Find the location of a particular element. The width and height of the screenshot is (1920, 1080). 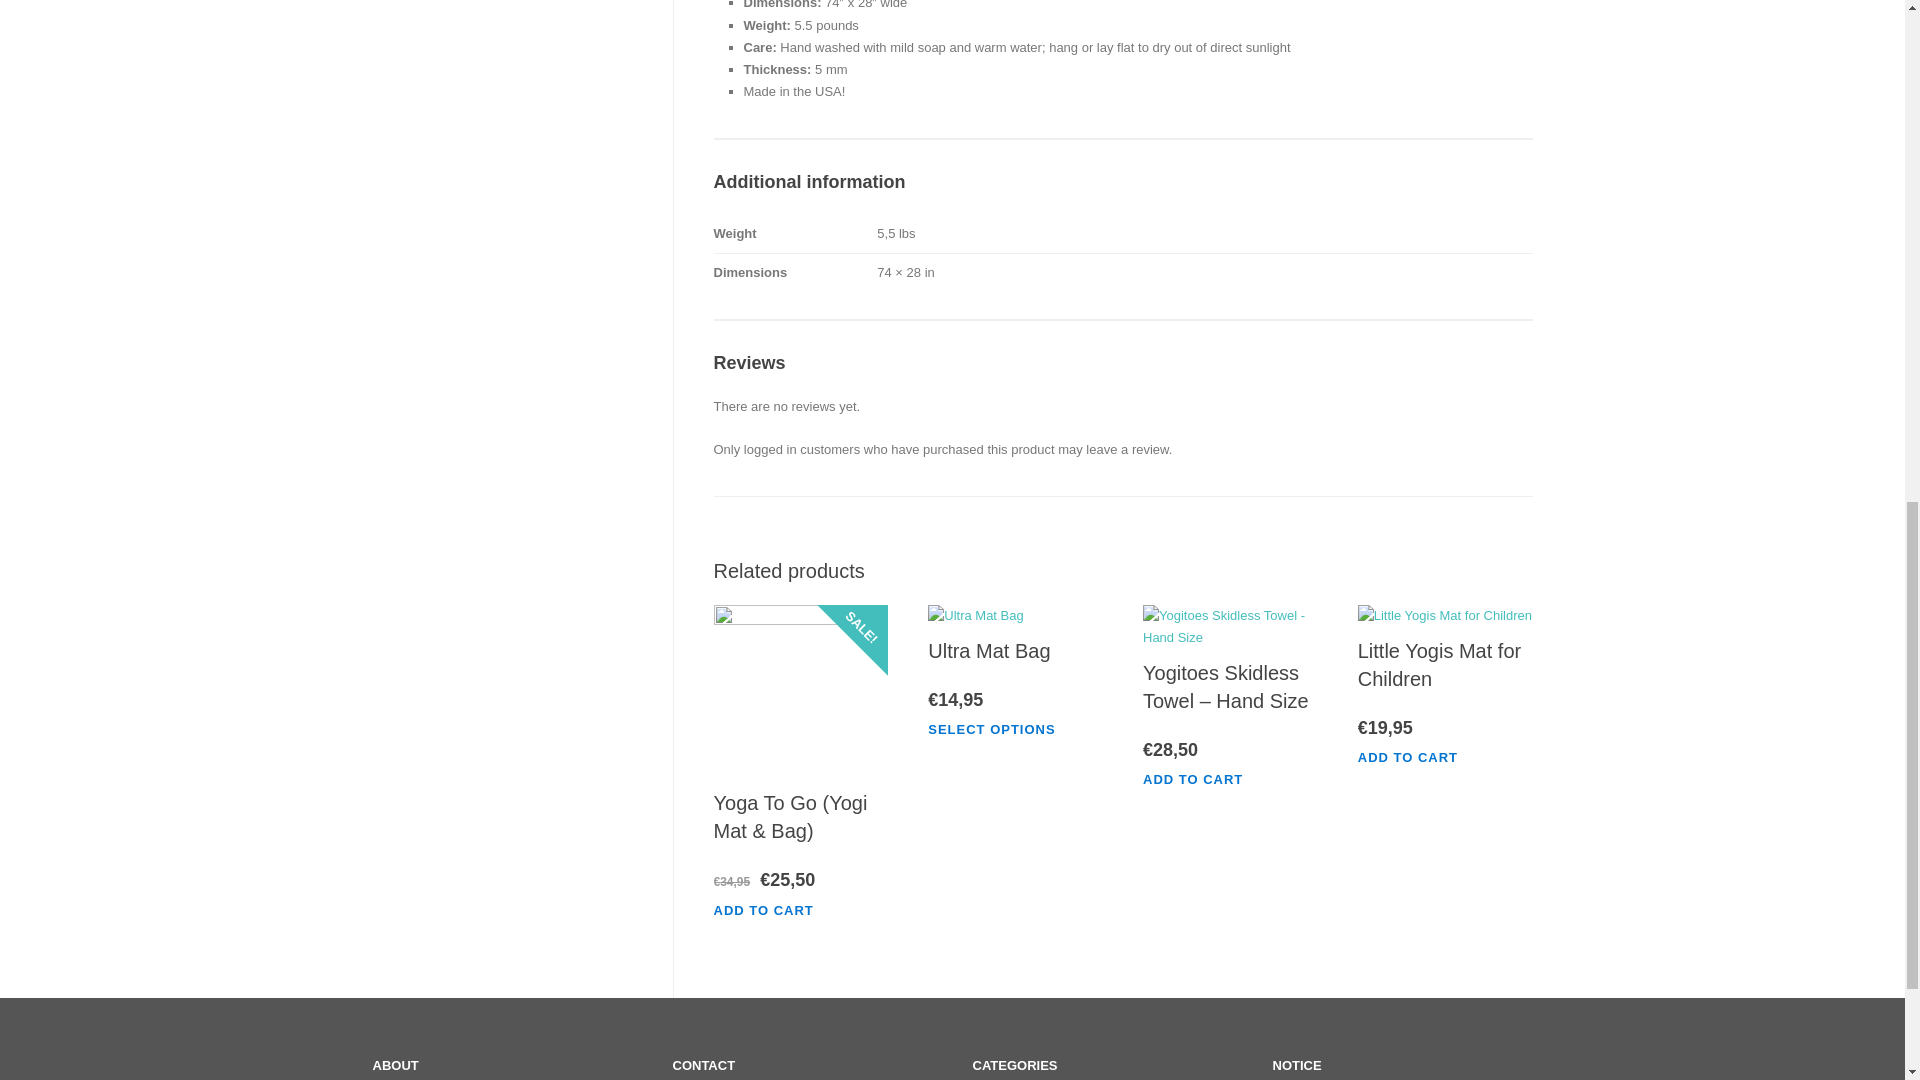

SELECT OPTIONS is located at coordinates (1001, 728).